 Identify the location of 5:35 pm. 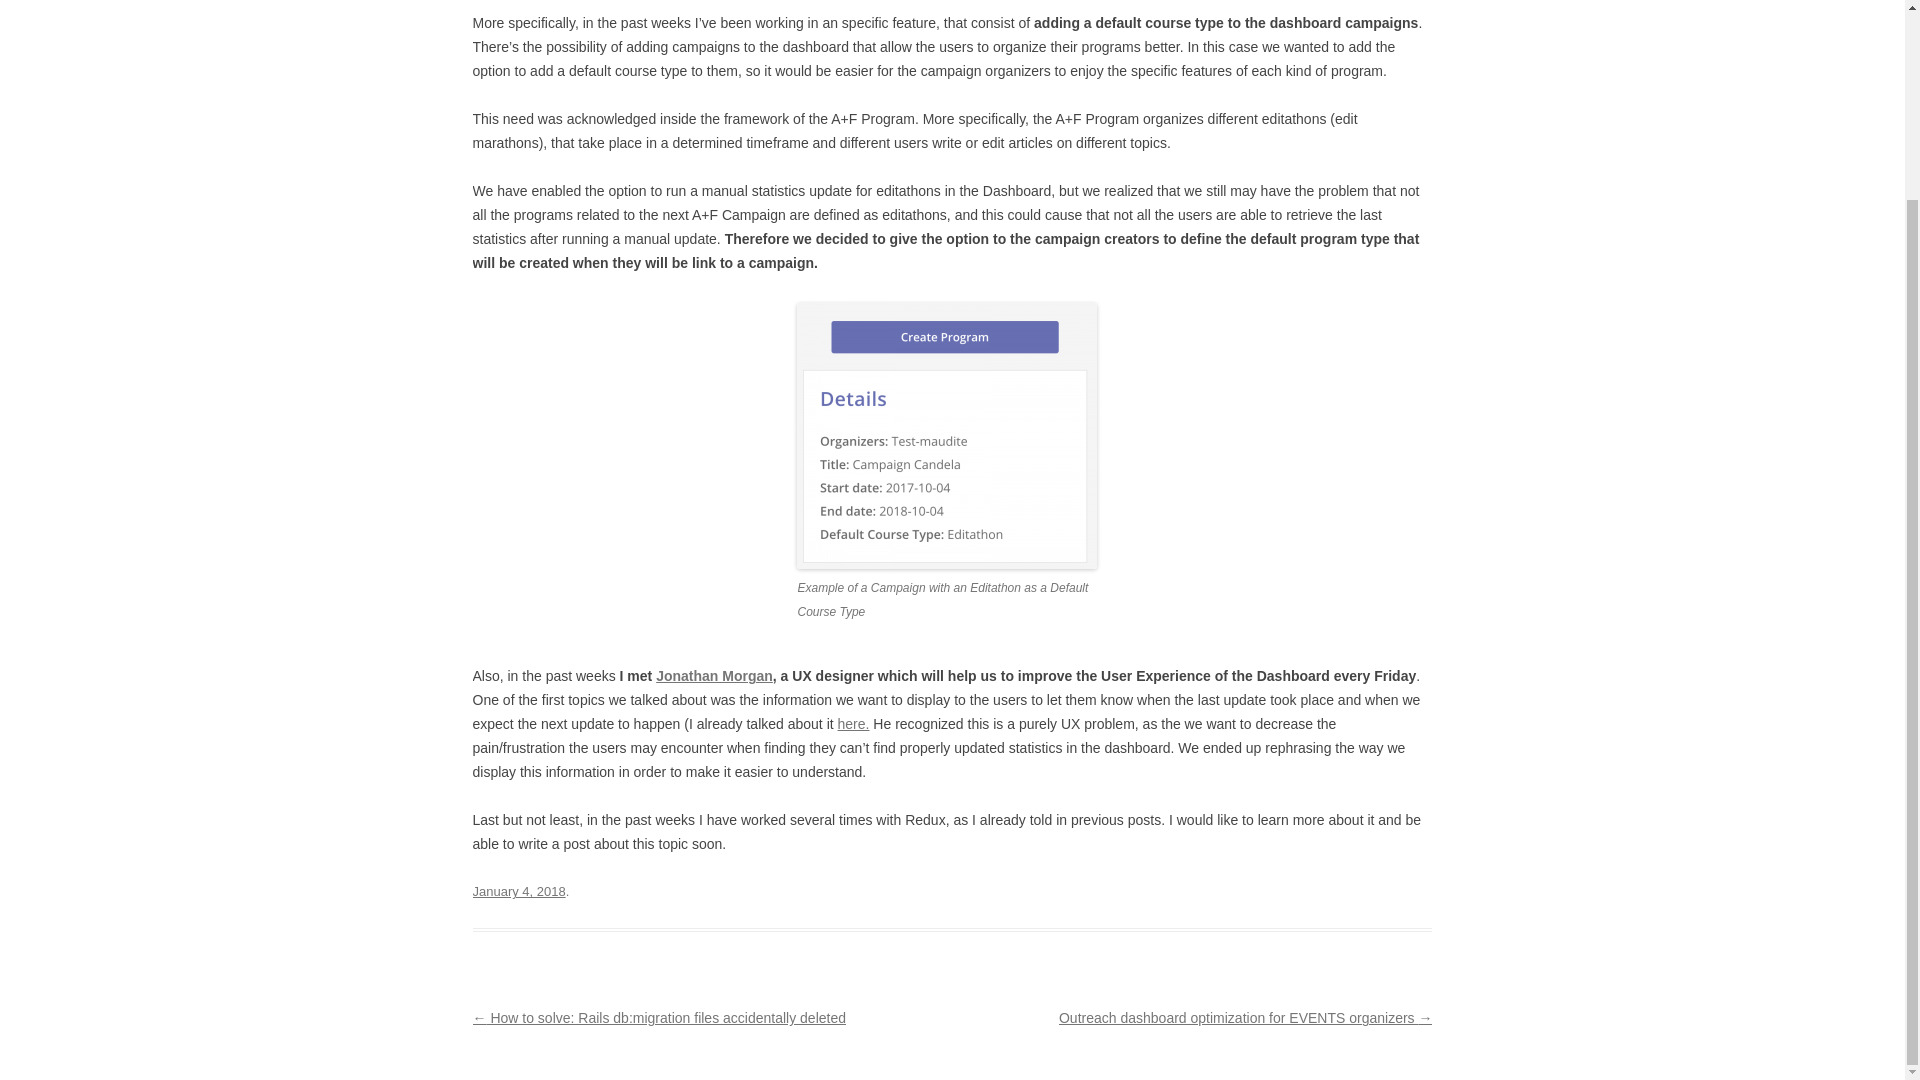
(518, 891).